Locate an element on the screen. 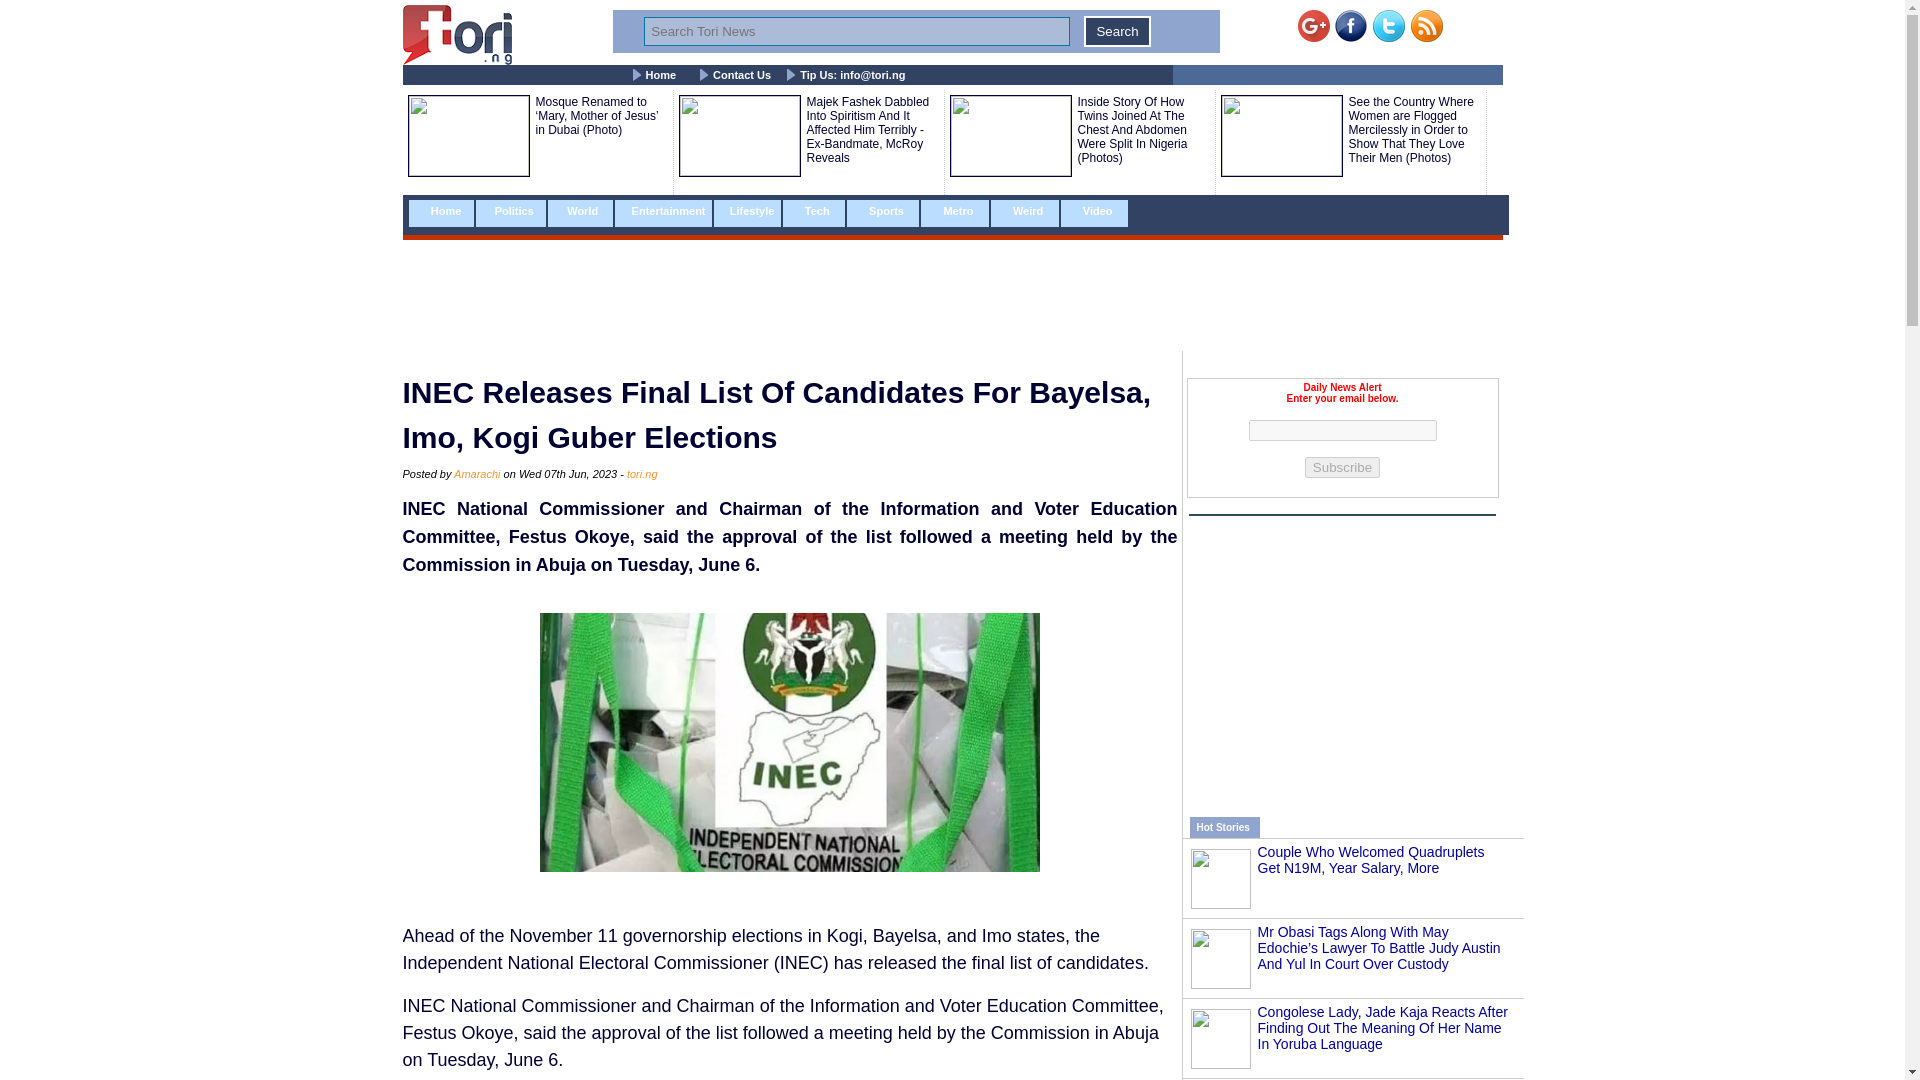 The height and width of the screenshot is (1080, 1920). Search is located at coordinates (1117, 32).